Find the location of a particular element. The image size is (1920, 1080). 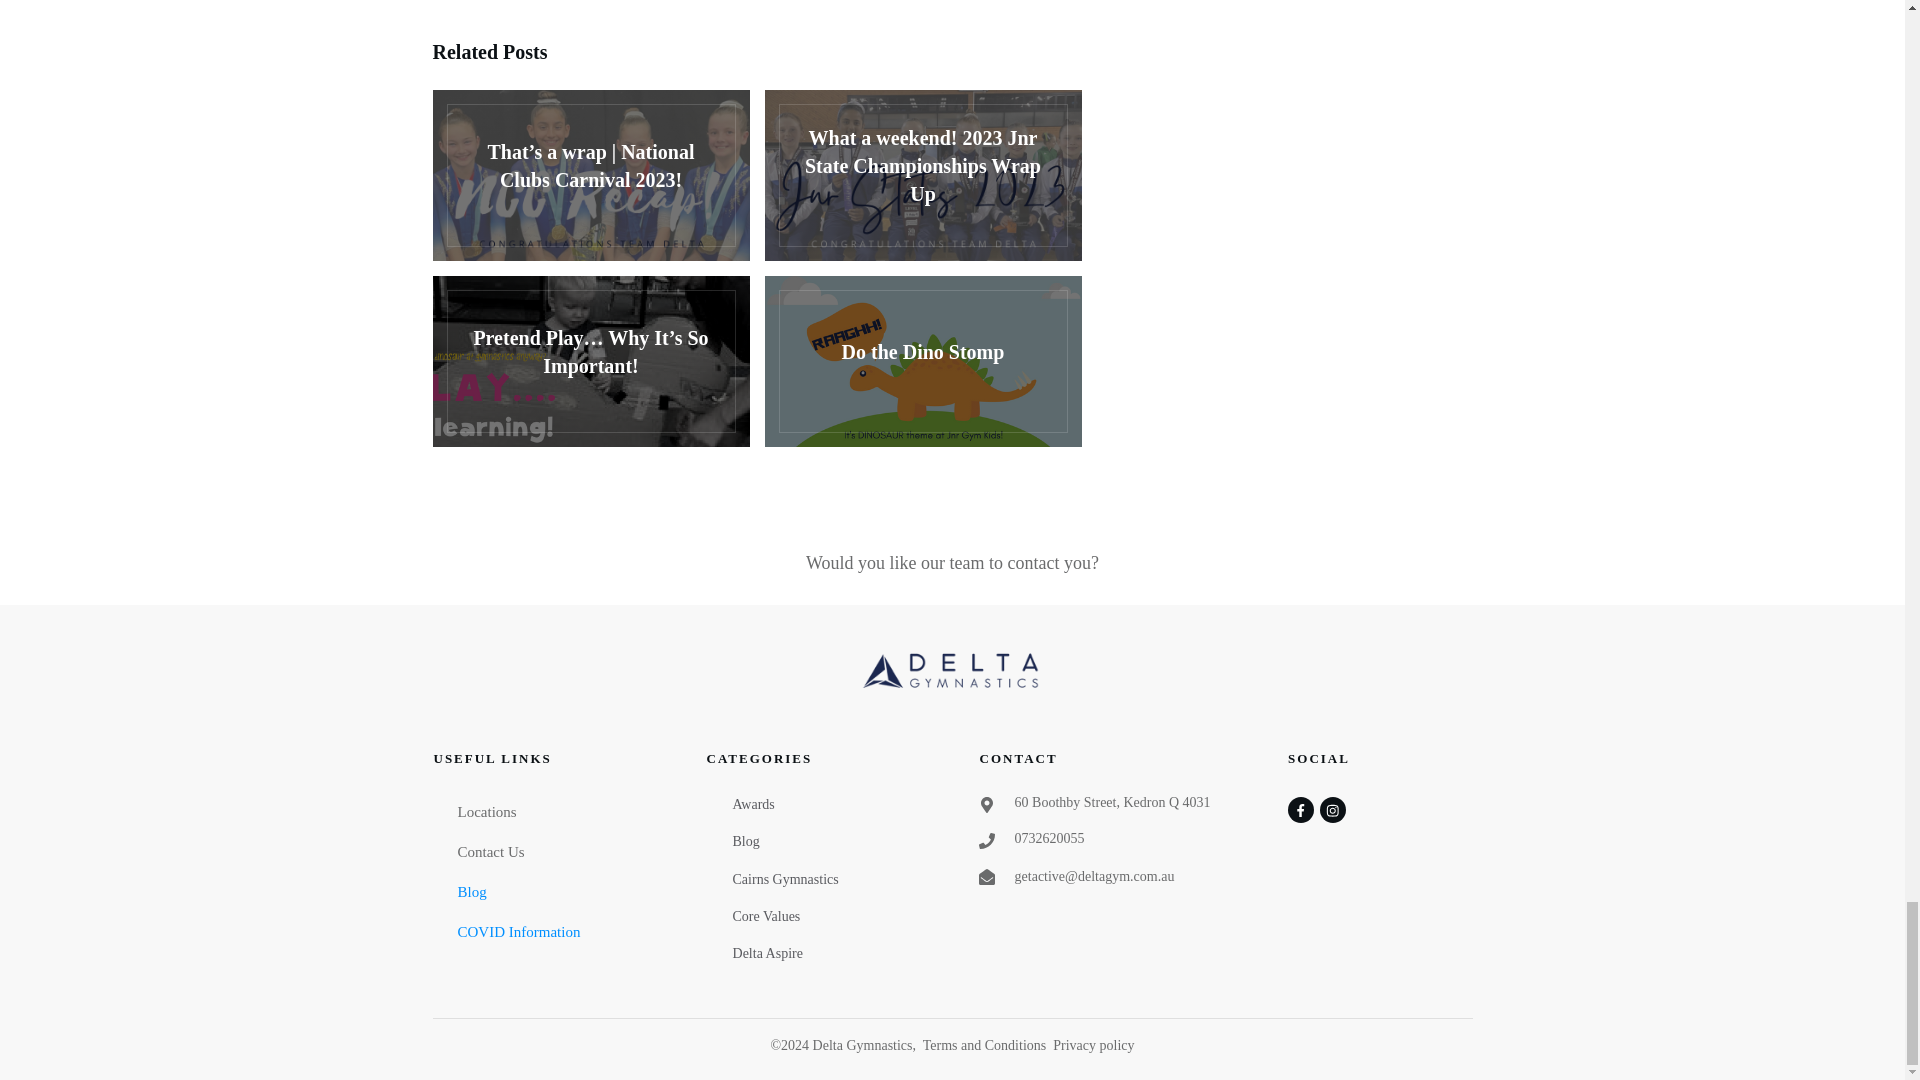

What a weekend! 2023 Jnr State Championships Wrap Up is located at coordinates (922, 175).